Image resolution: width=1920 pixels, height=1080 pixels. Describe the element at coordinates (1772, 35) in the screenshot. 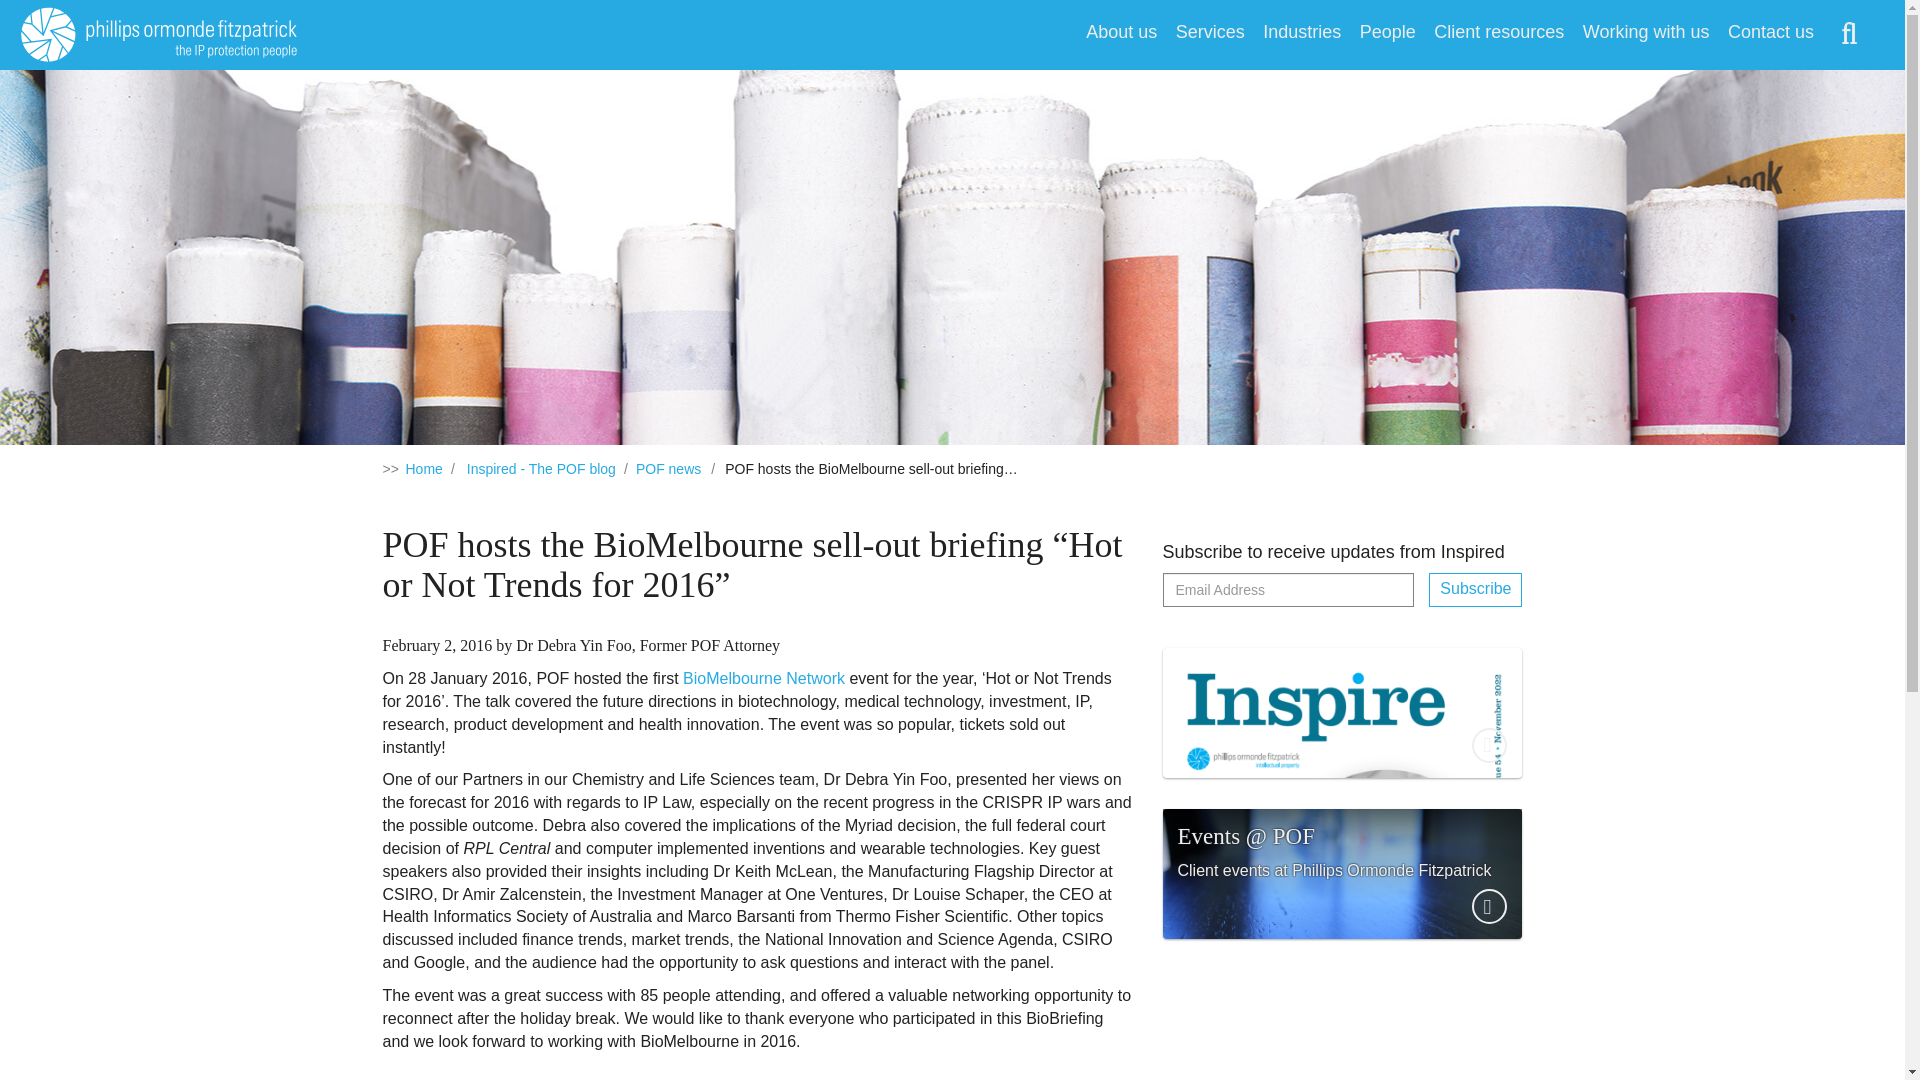

I see `Contact us` at that location.